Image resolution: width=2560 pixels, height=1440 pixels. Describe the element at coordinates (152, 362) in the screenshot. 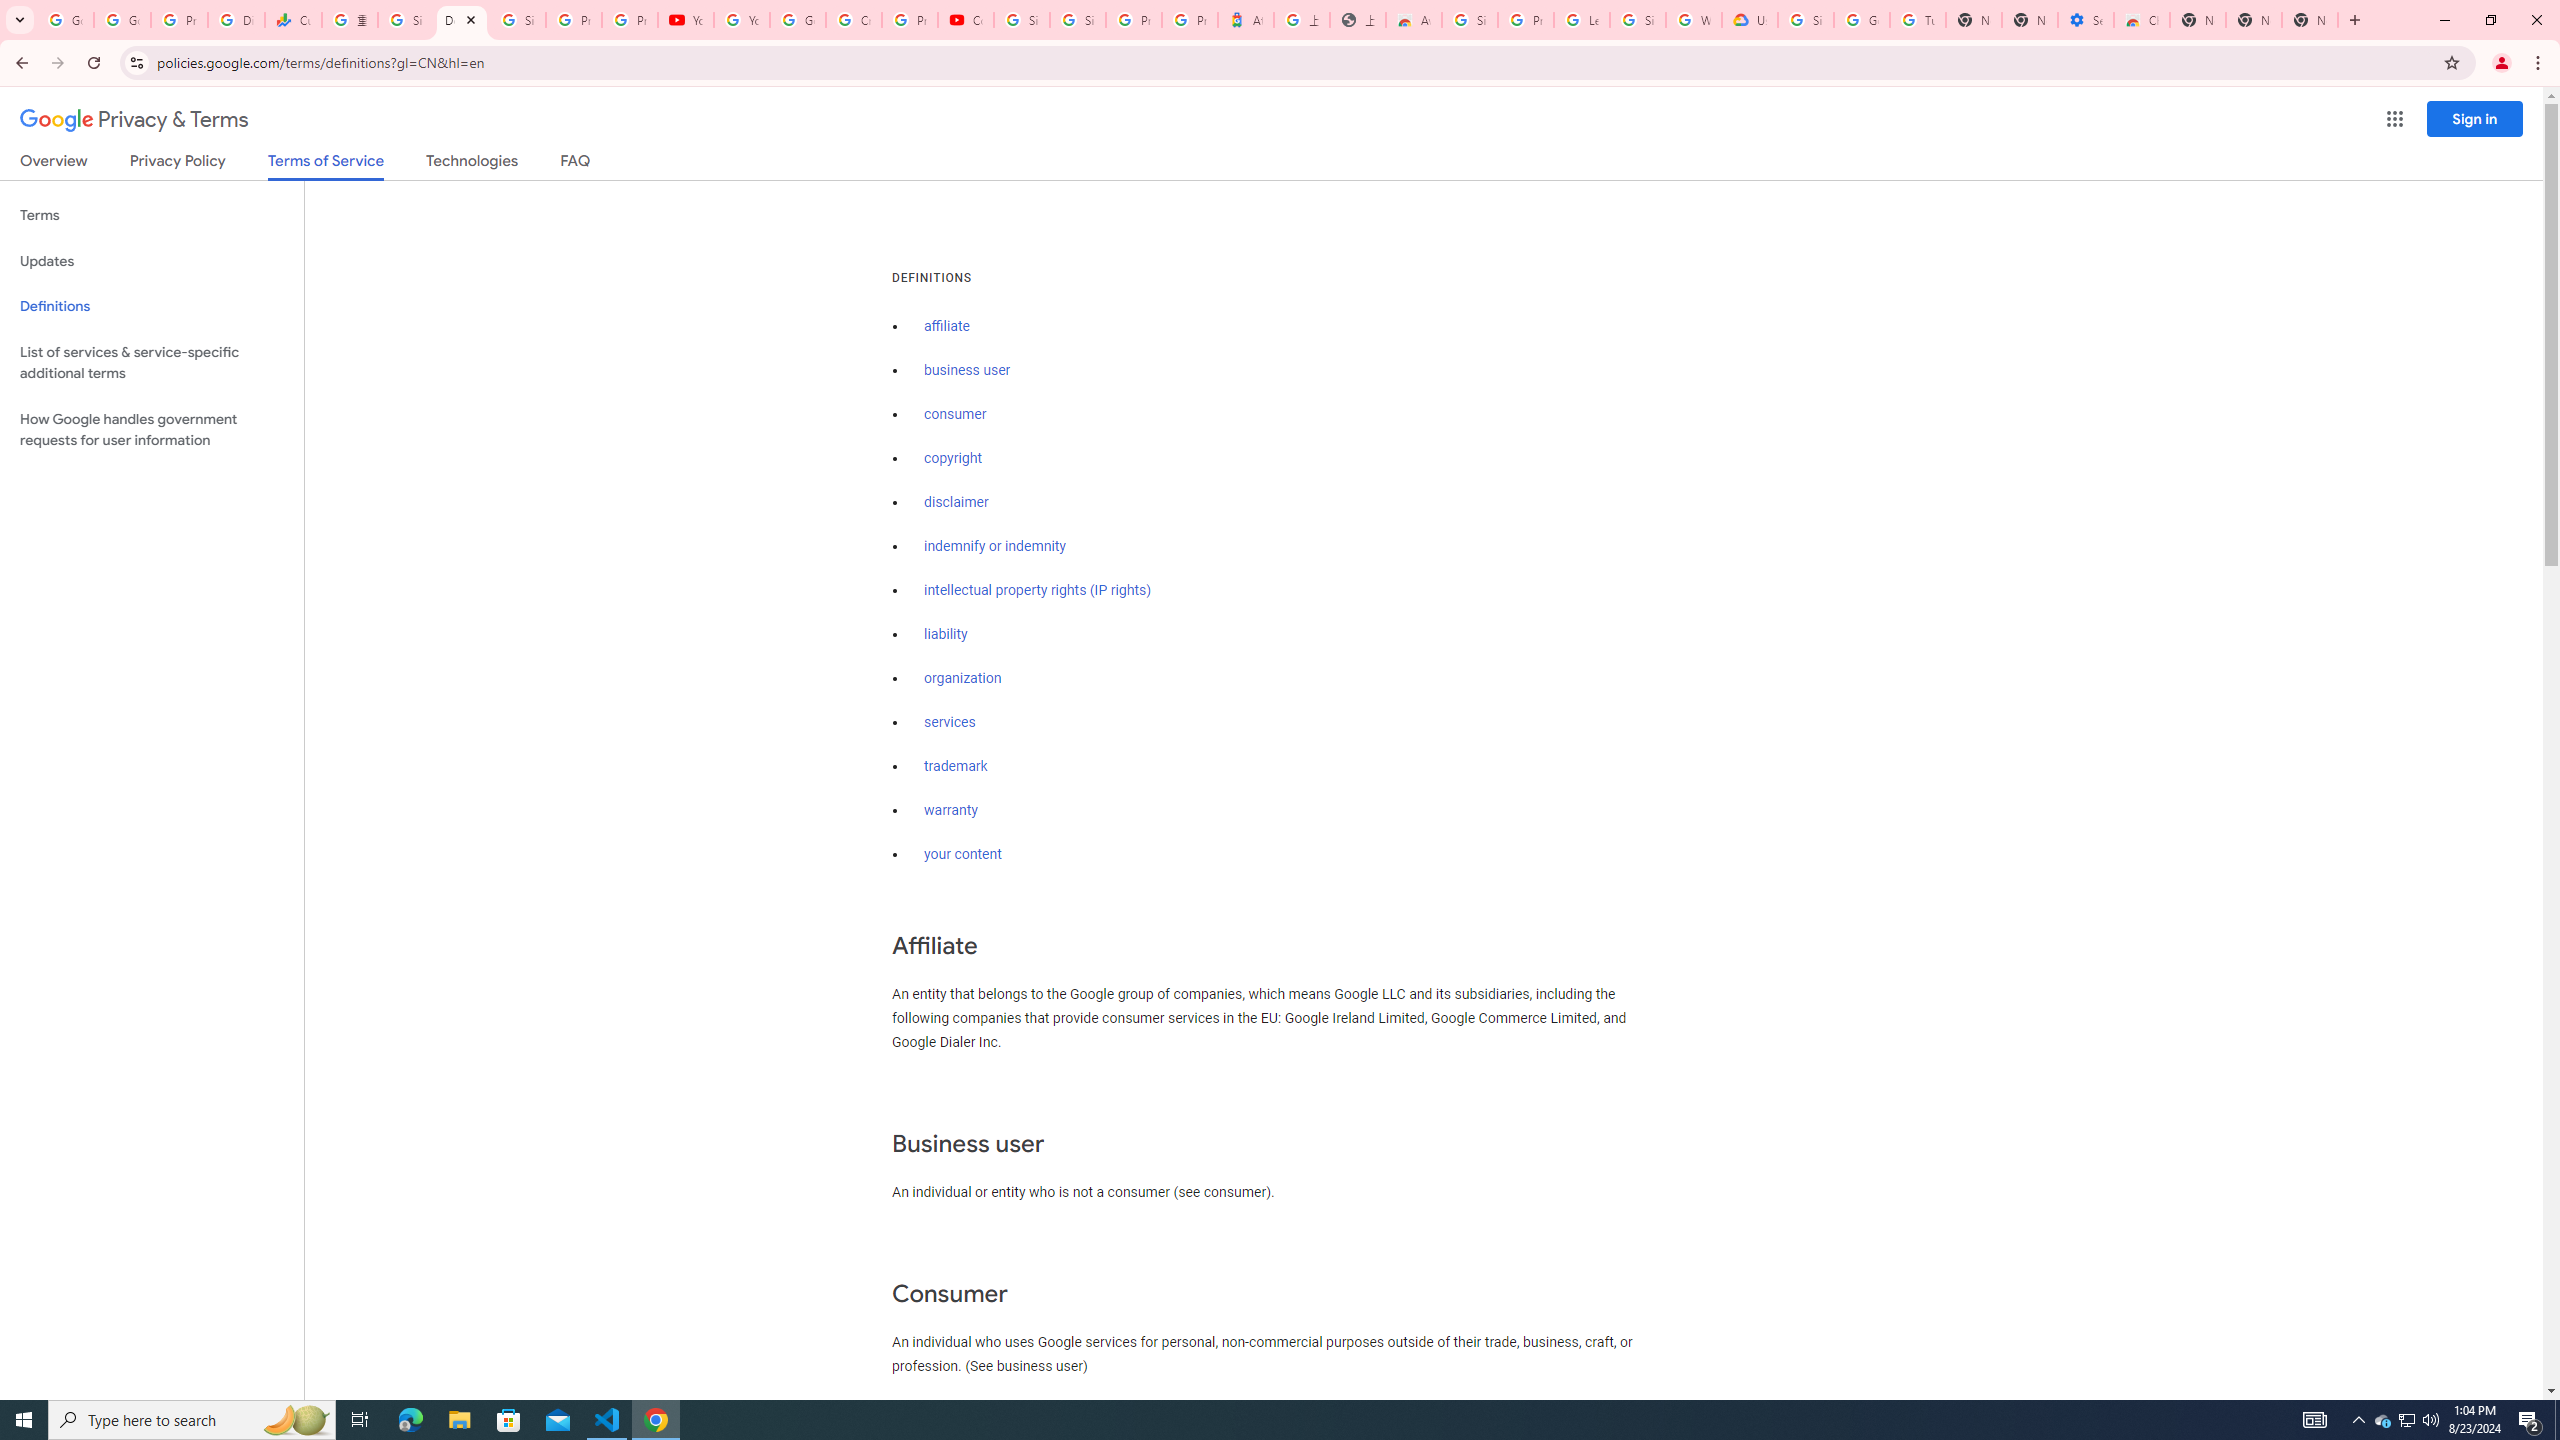

I see `List of services & service-specific additional terms` at that location.